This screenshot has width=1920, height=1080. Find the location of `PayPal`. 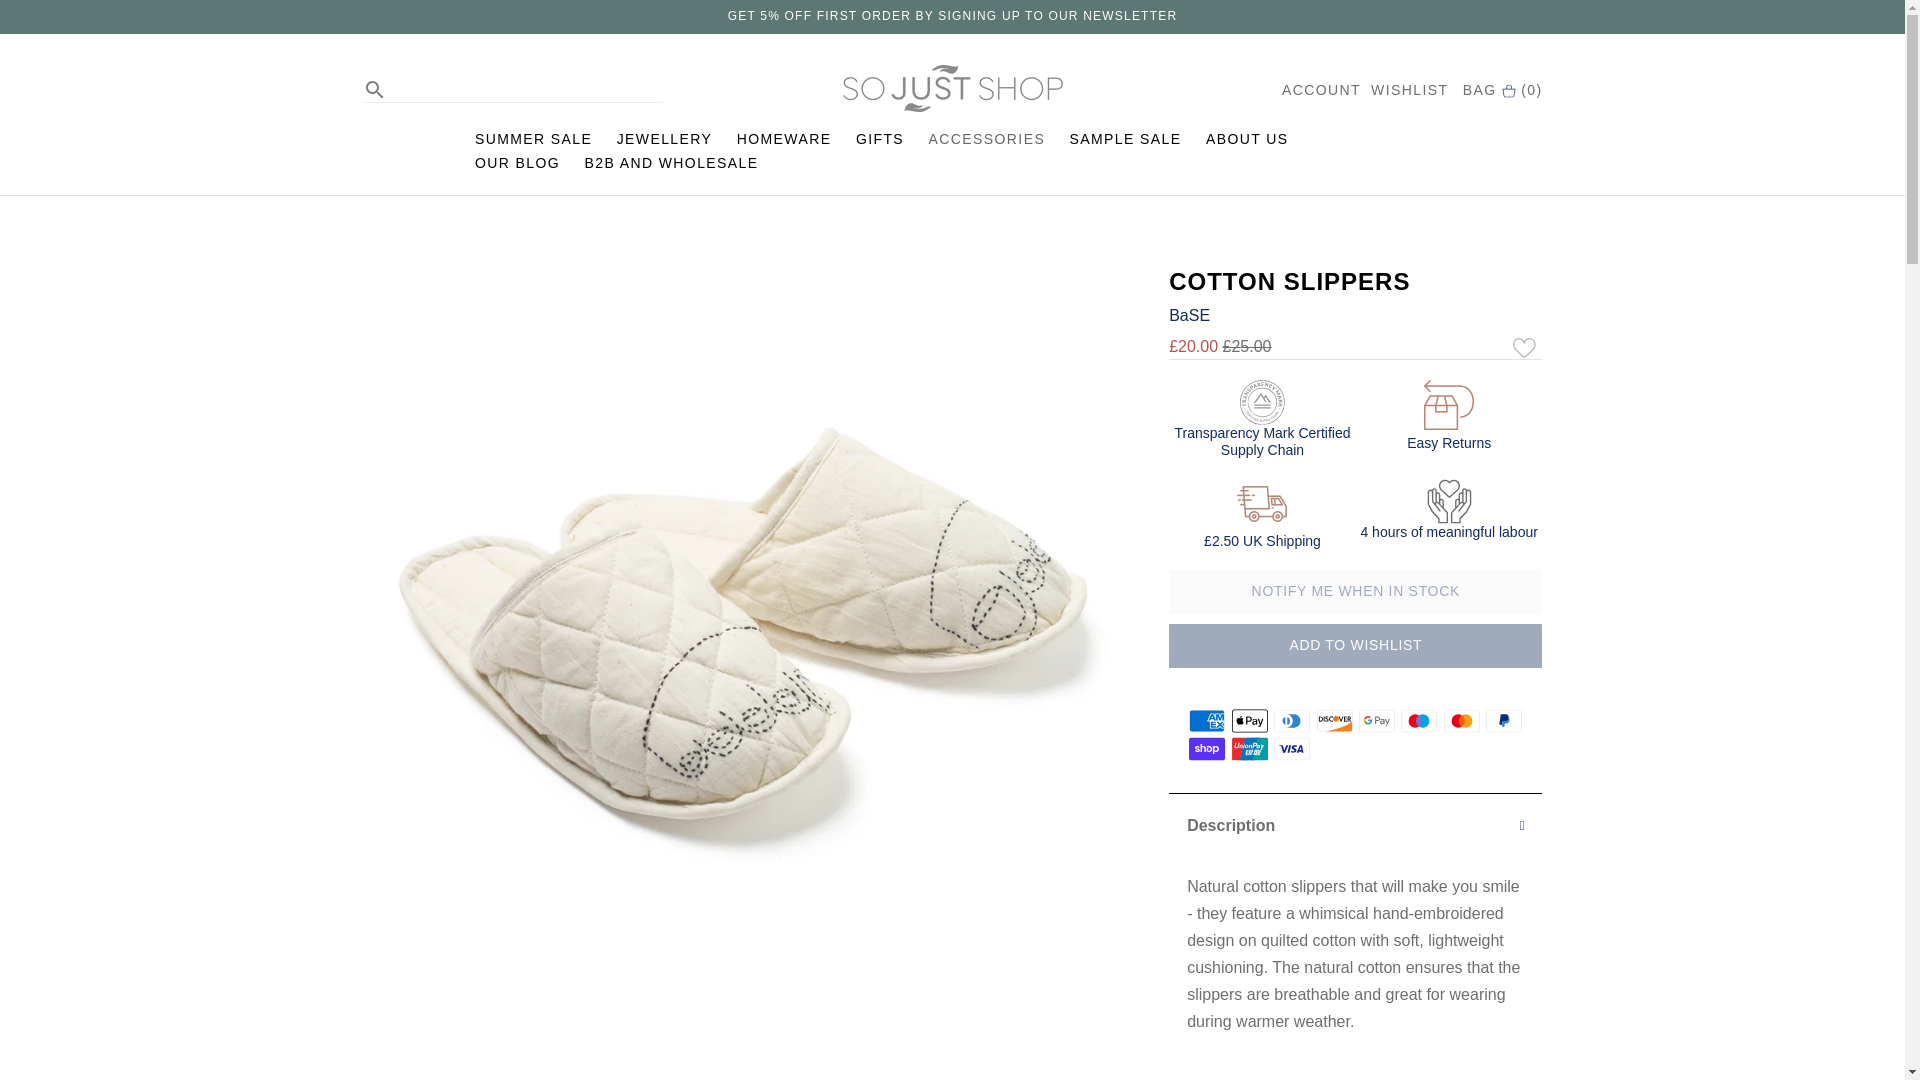

PayPal is located at coordinates (1504, 720).